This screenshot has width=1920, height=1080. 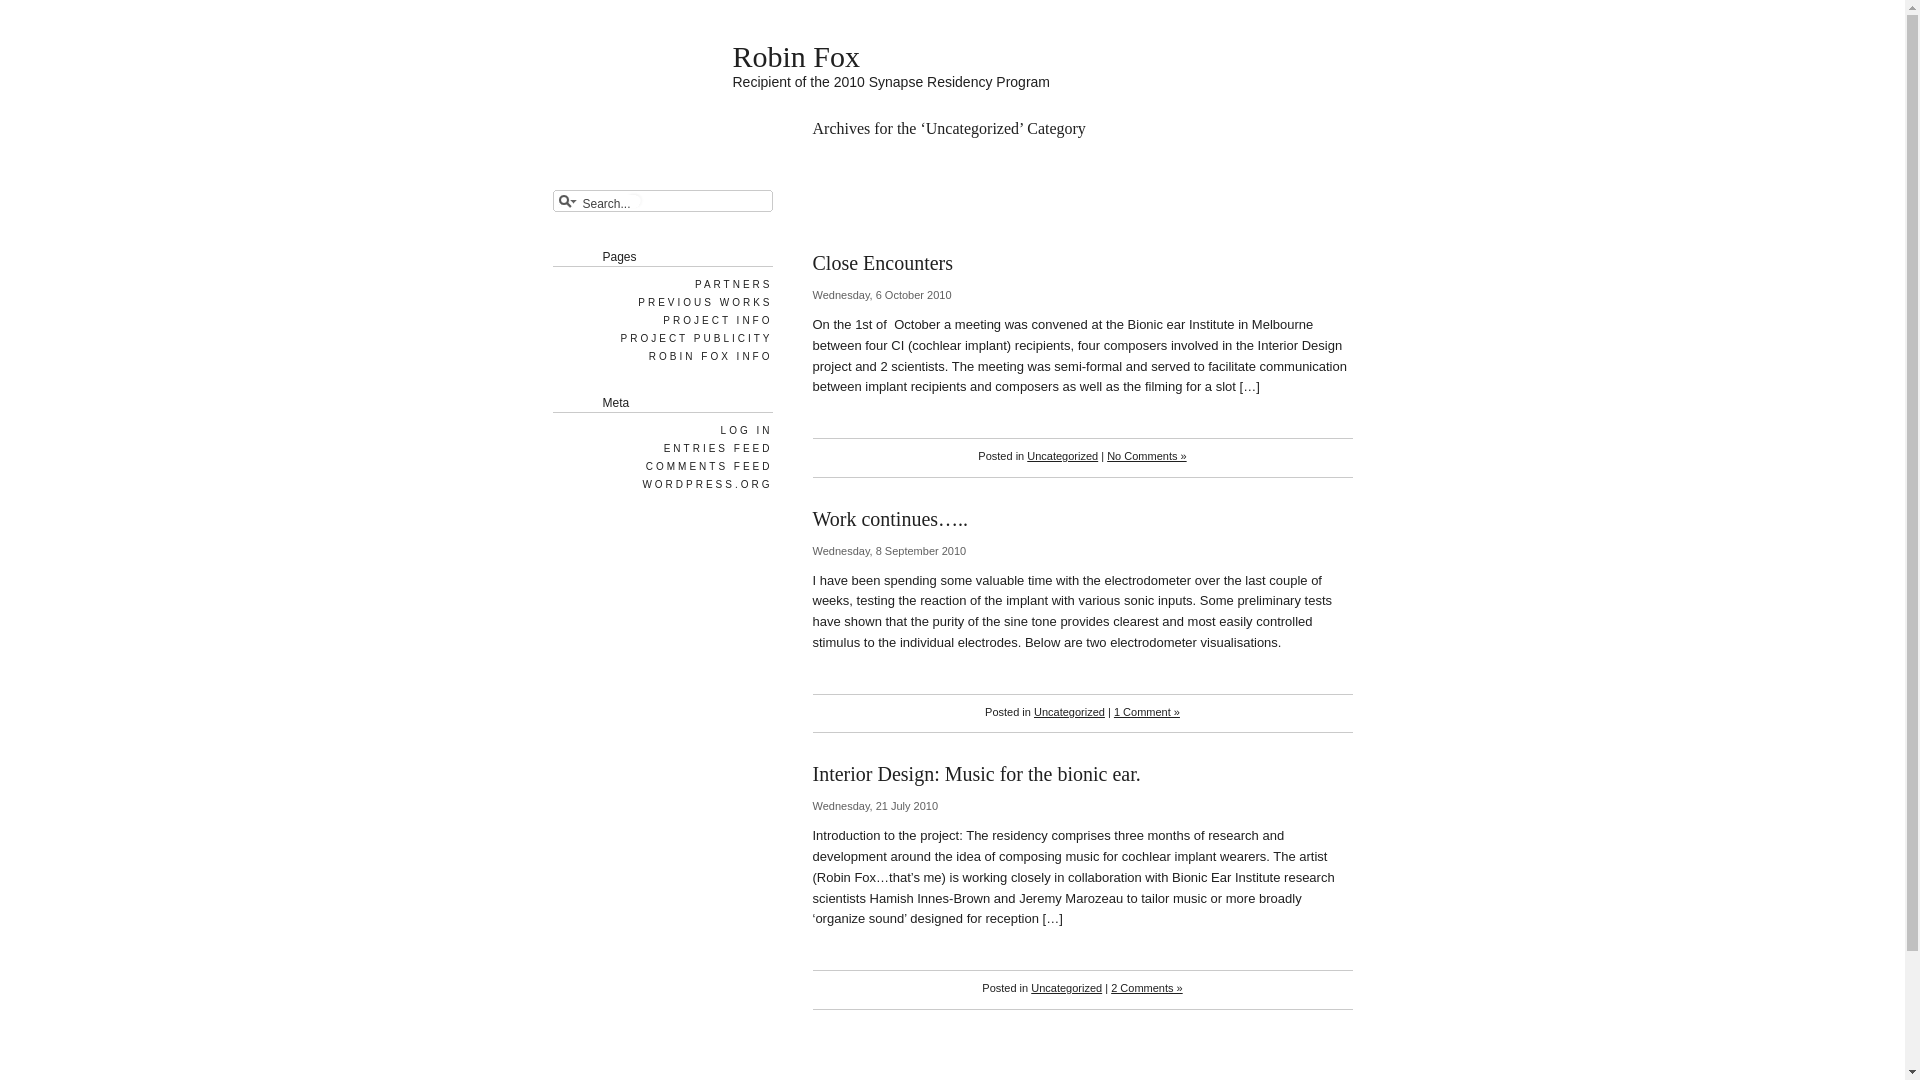 What do you see at coordinates (710, 356) in the screenshot?
I see `ROBIN FOX INFO` at bounding box center [710, 356].